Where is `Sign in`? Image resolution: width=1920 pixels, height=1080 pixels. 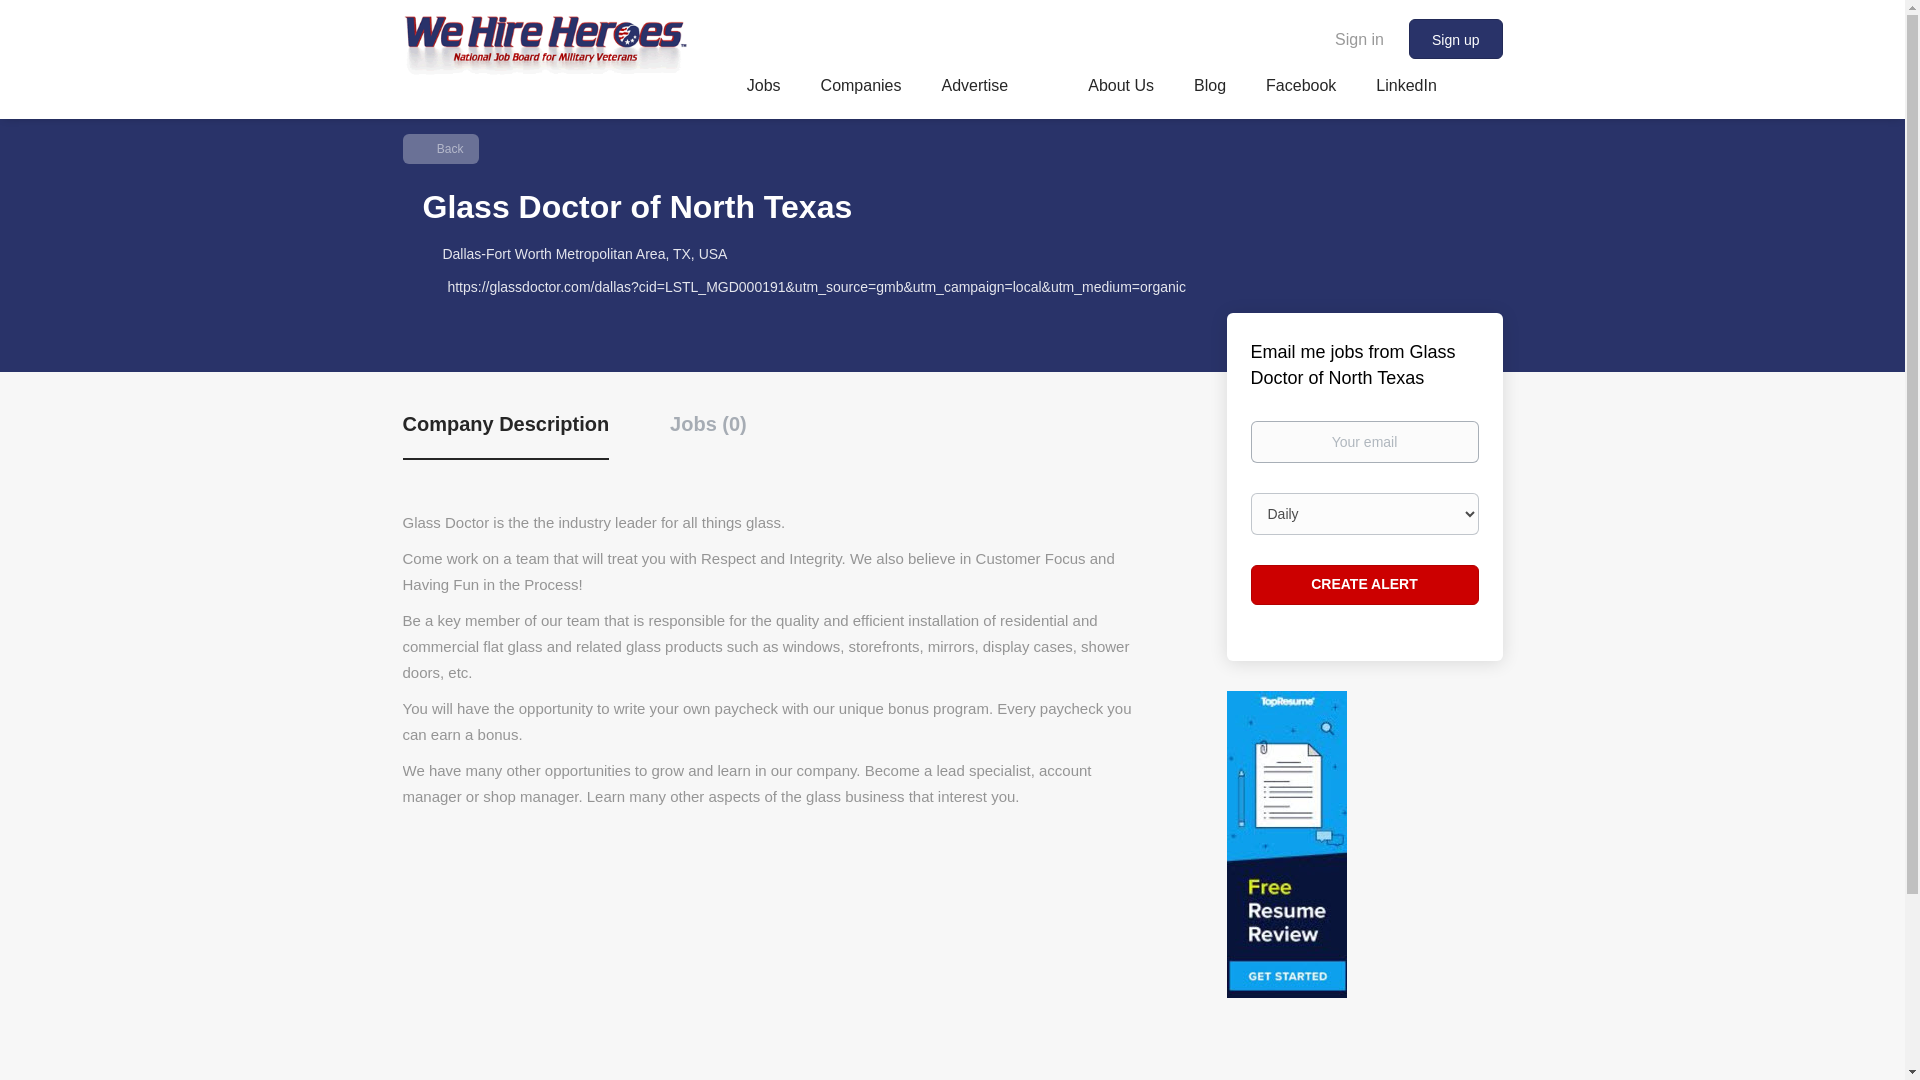 Sign in is located at coordinates (1360, 38).